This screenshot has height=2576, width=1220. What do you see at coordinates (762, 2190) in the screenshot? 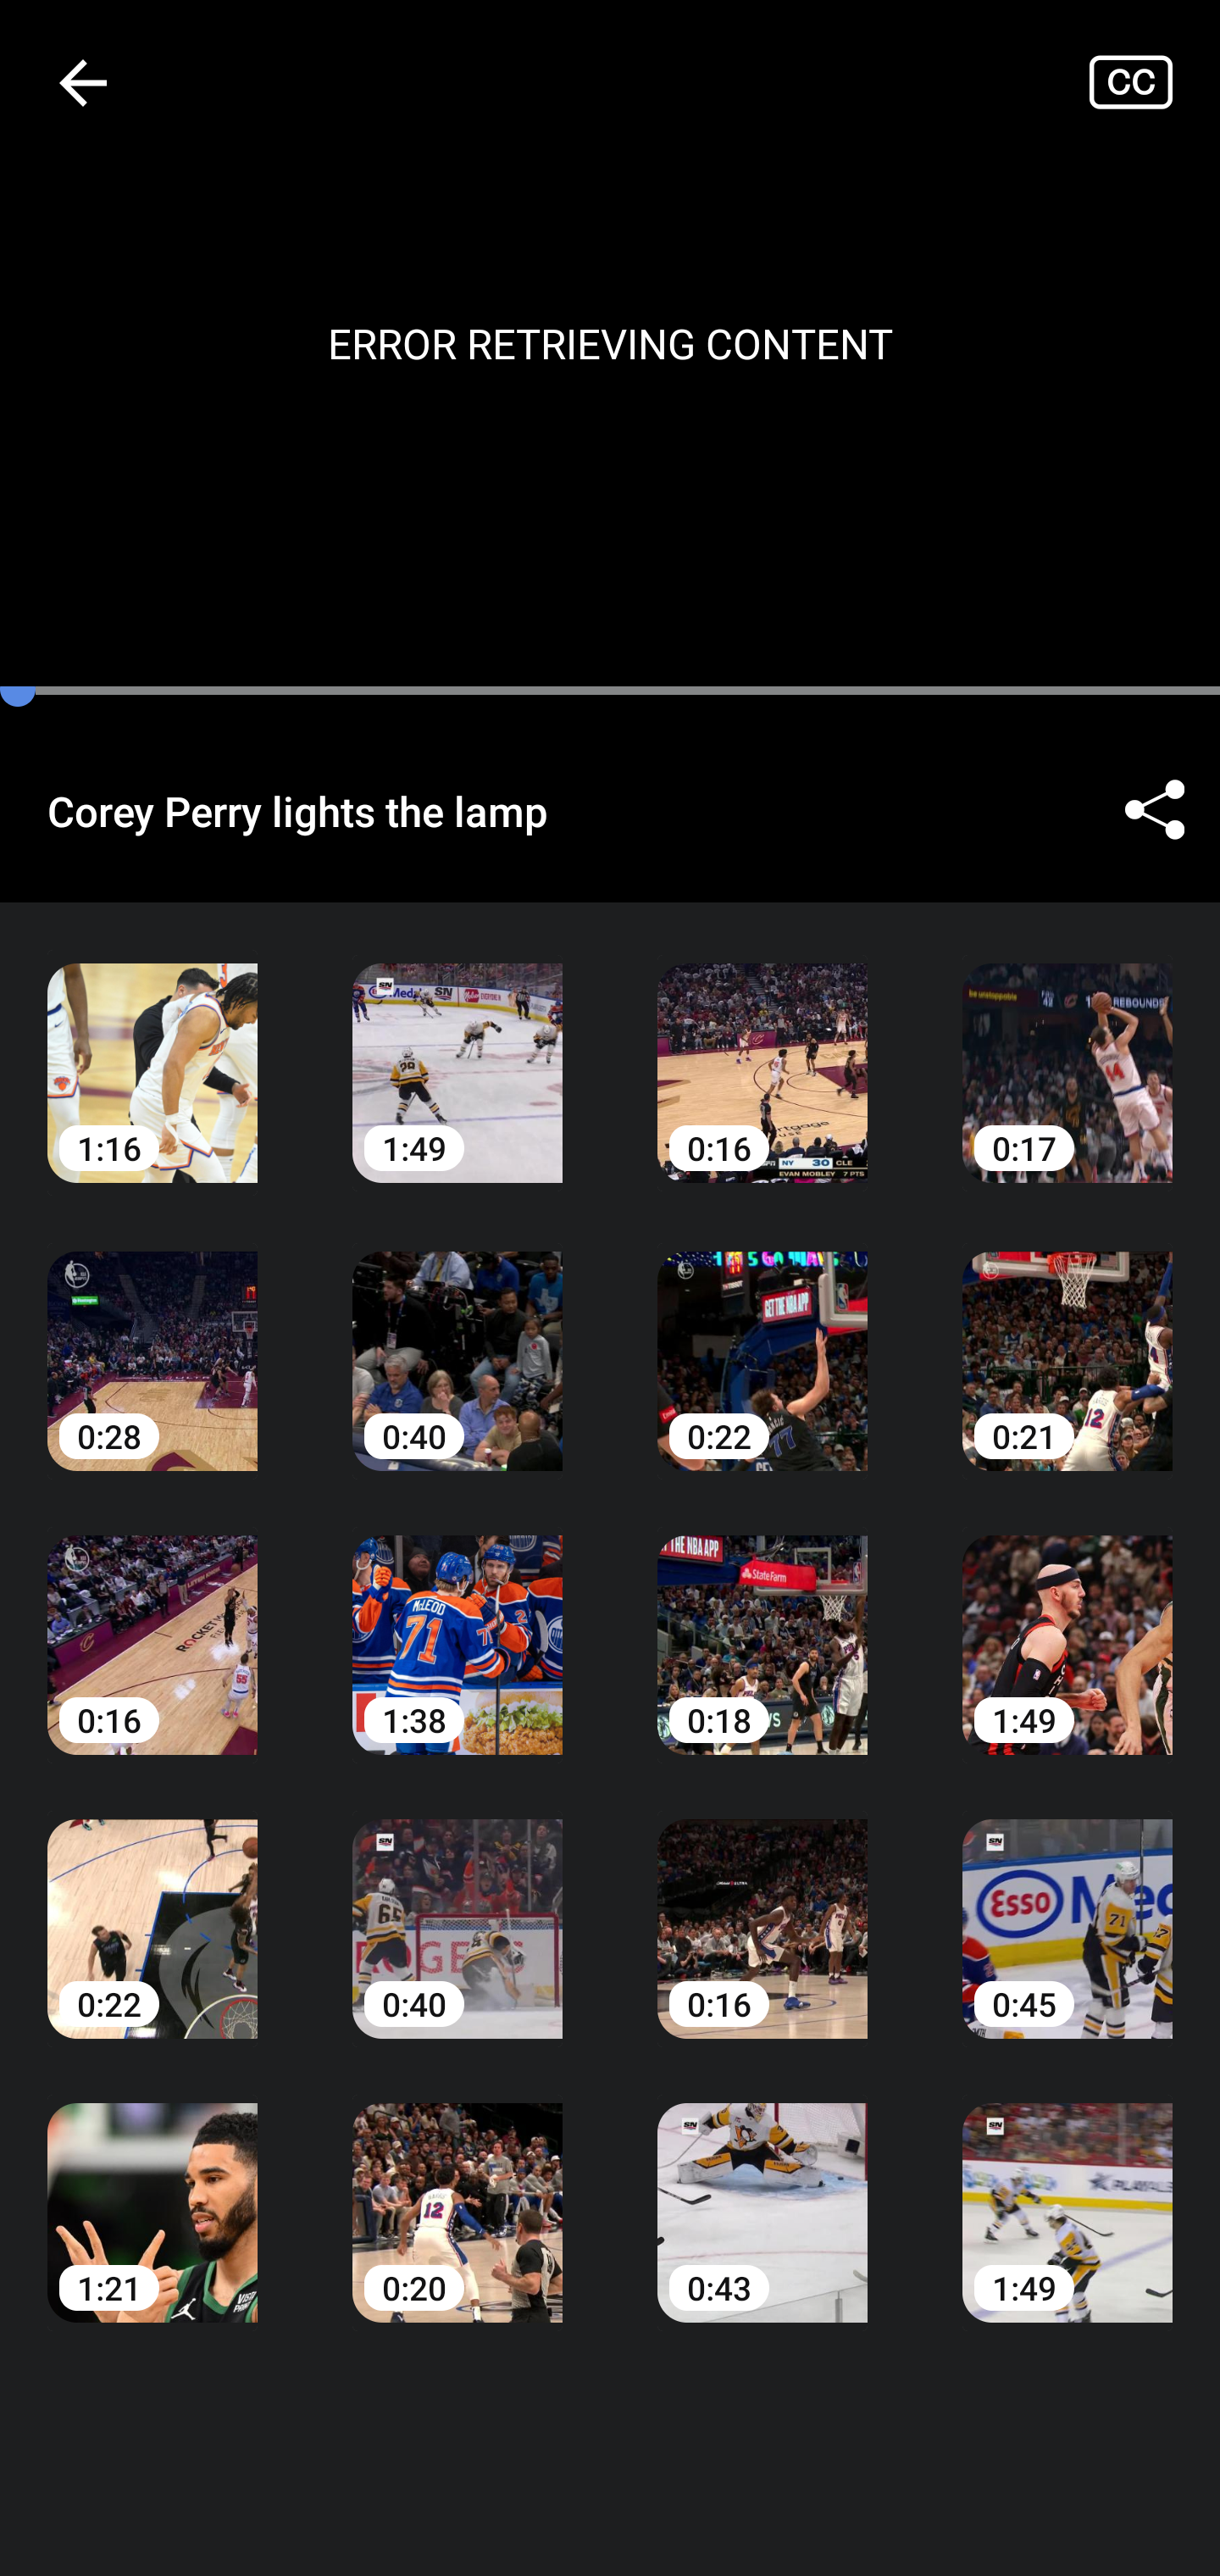
I see `0:43` at bounding box center [762, 2190].